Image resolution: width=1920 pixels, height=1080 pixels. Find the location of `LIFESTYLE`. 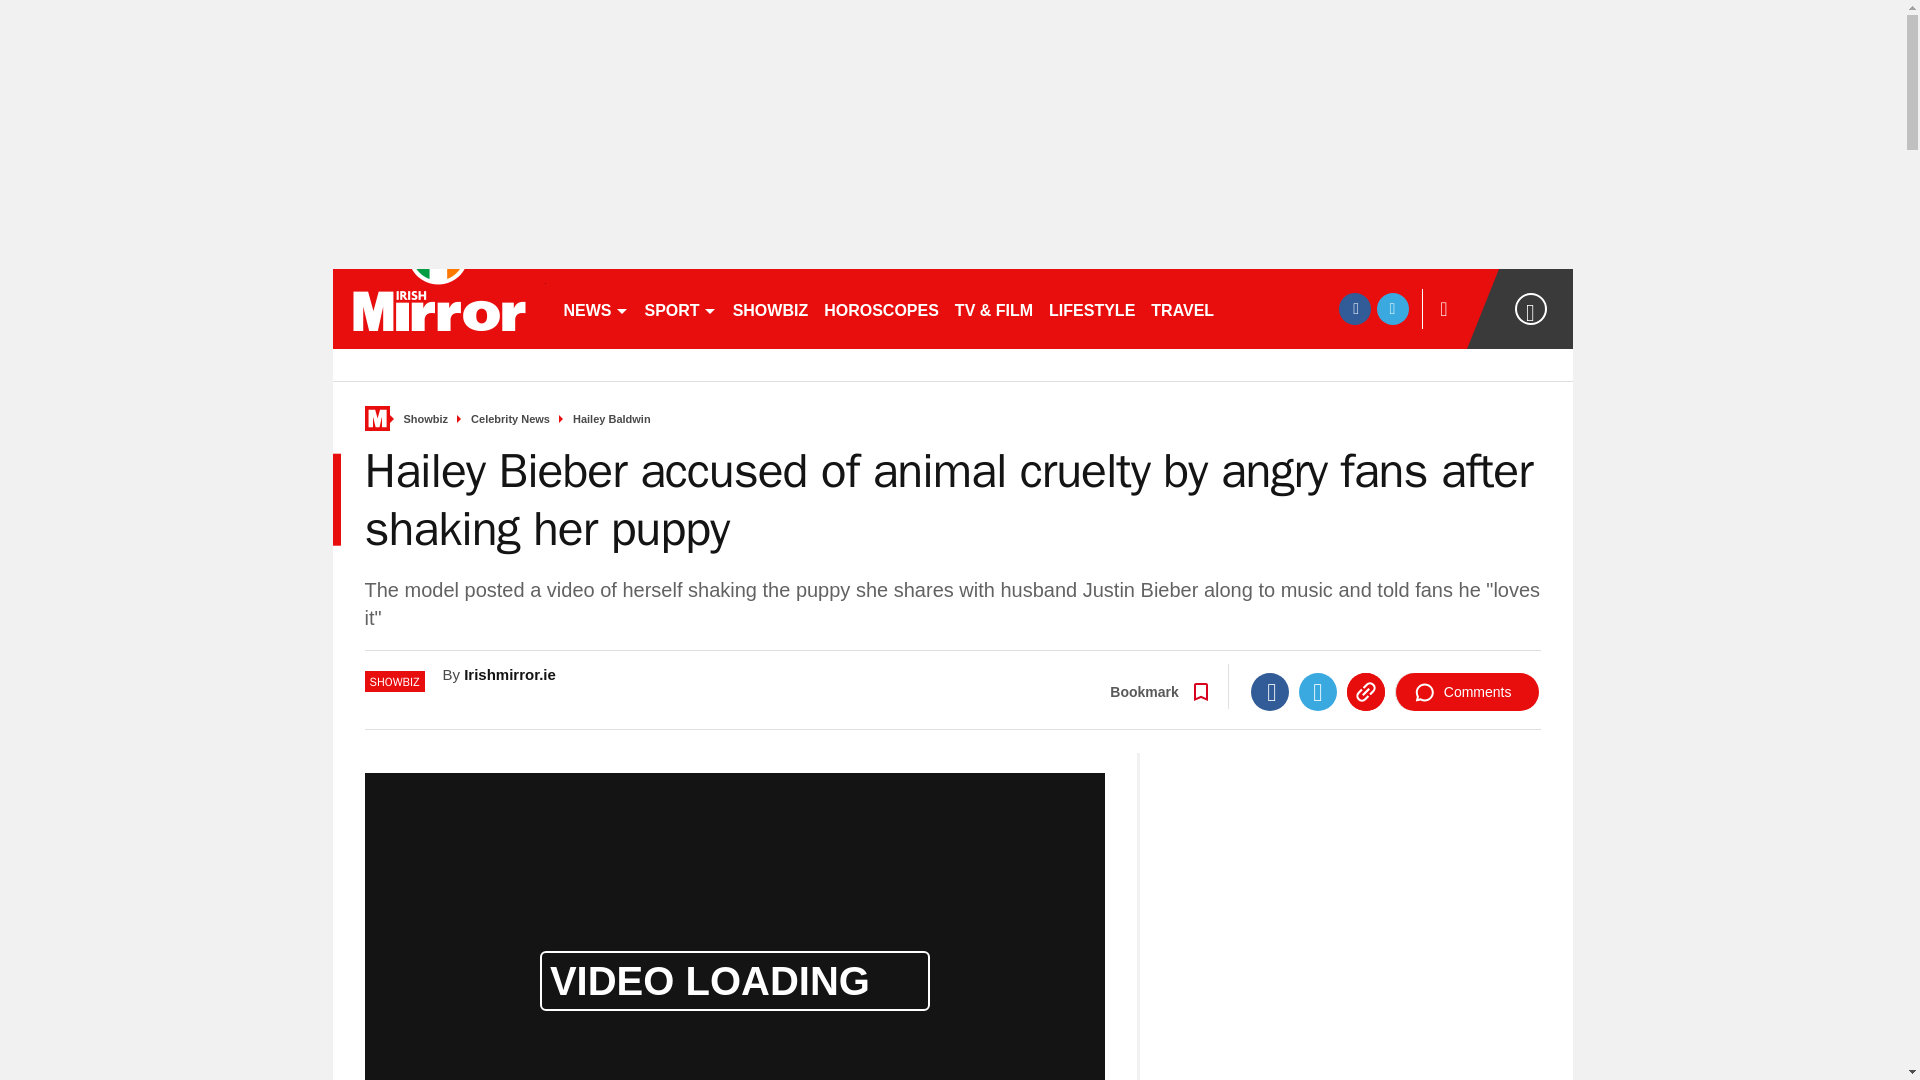

LIFESTYLE is located at coordinates (1091, 308).